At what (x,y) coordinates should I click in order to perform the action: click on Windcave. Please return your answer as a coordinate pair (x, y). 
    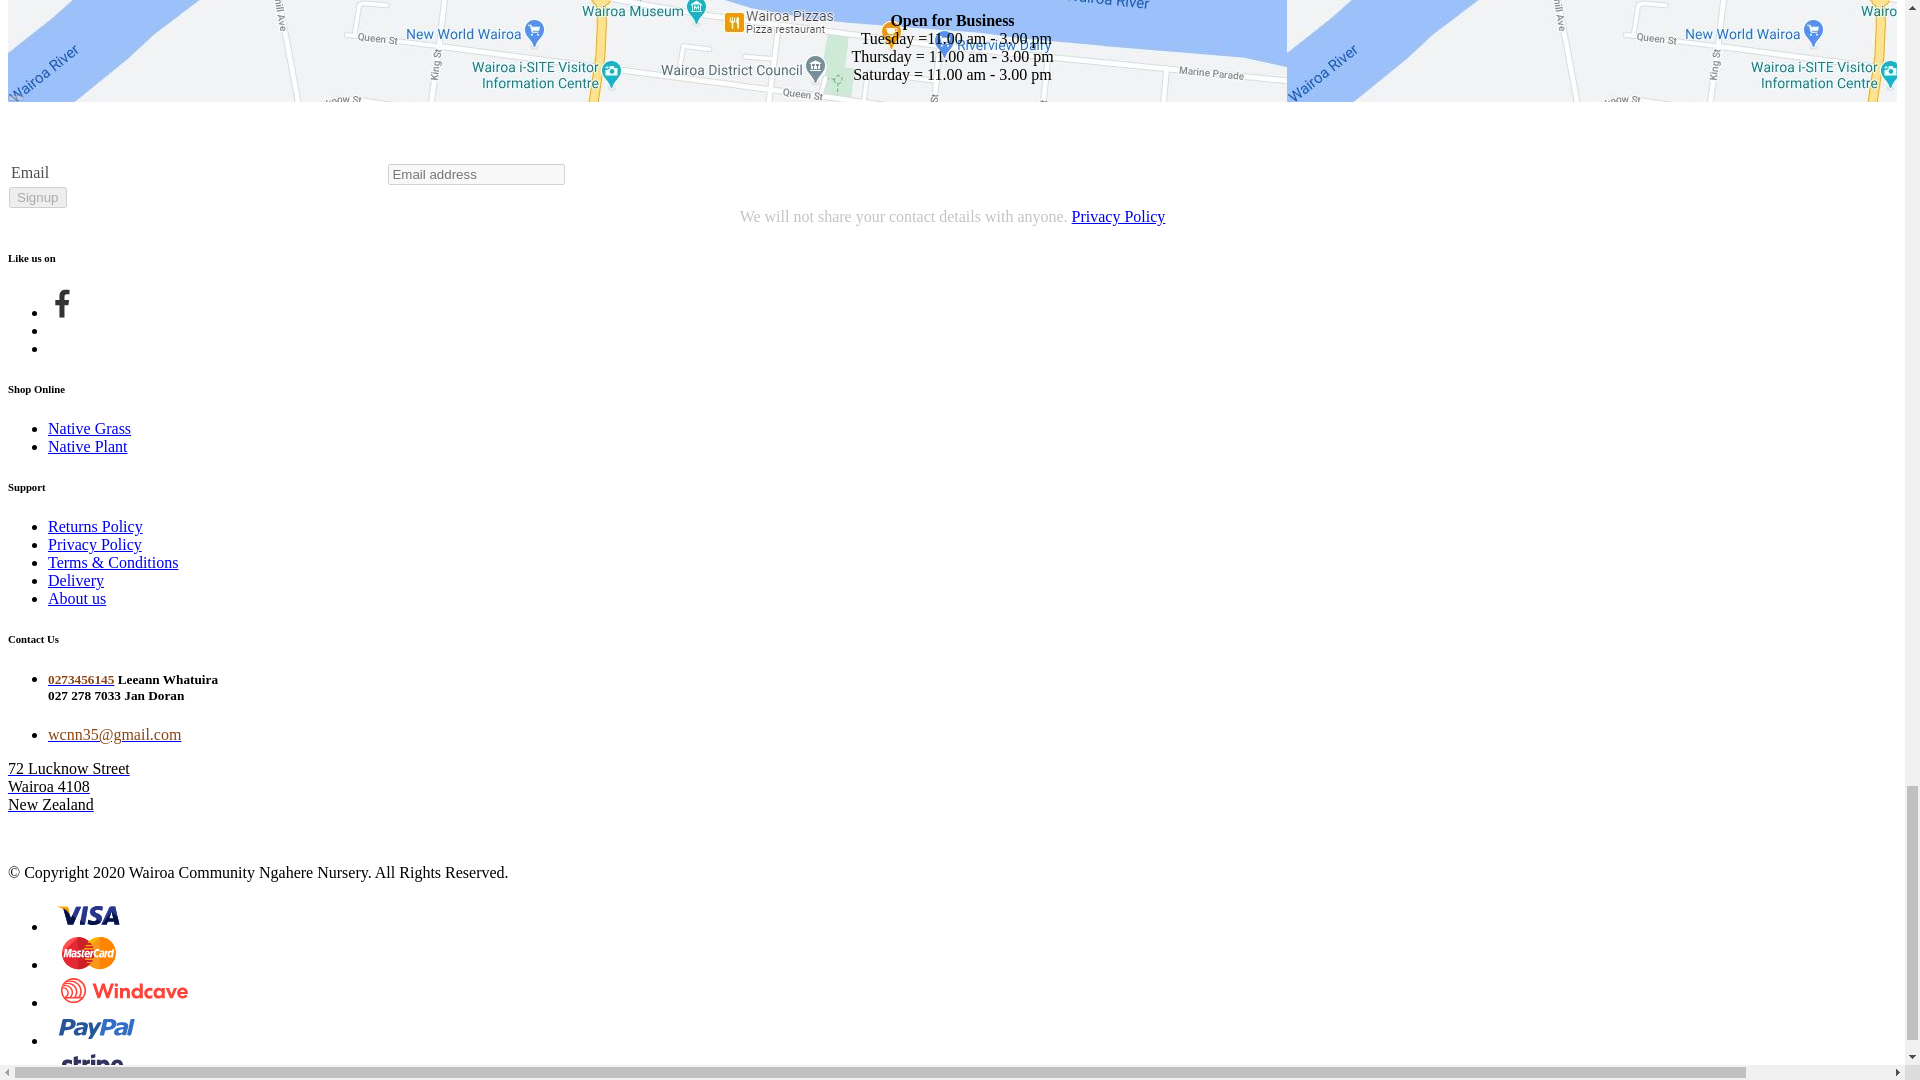
    Looking at the image, I should click on (124, 990).